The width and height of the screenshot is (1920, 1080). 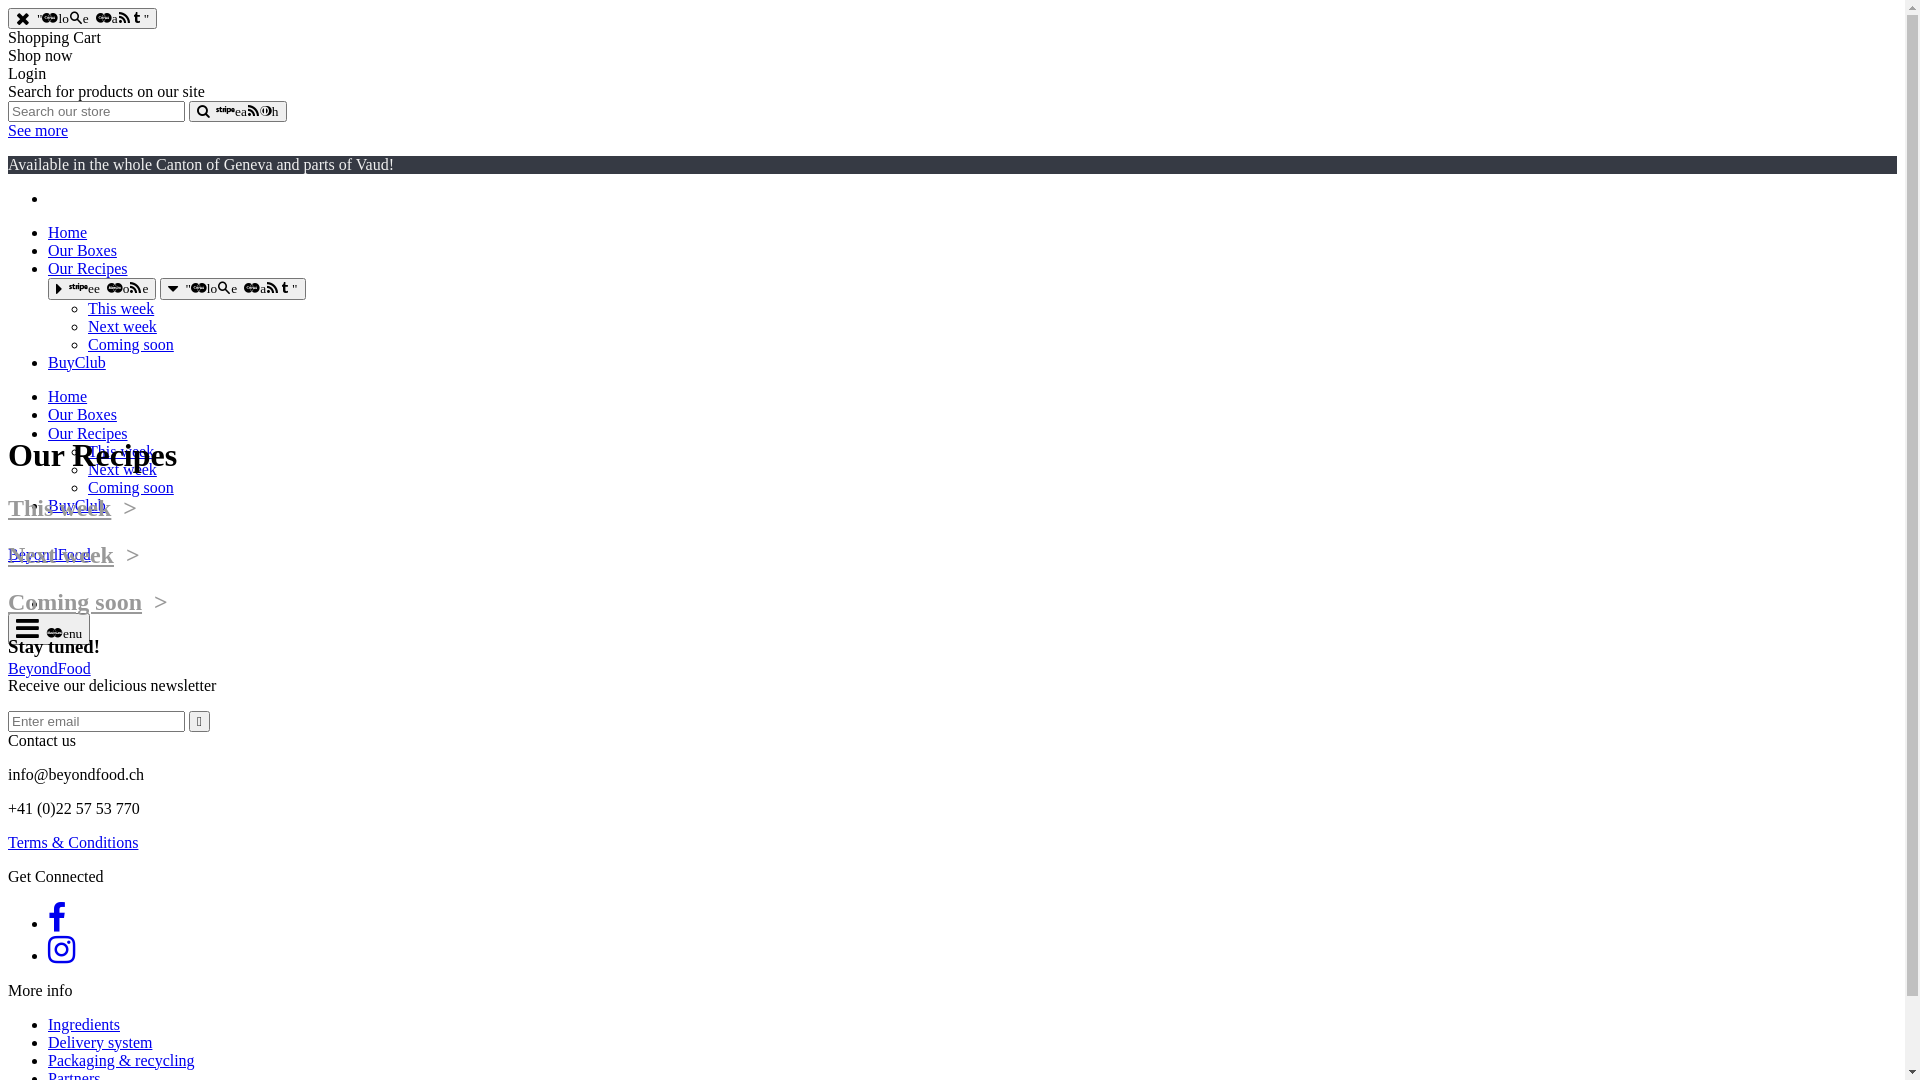 I want to click on Home, so click(x=68, y=396).